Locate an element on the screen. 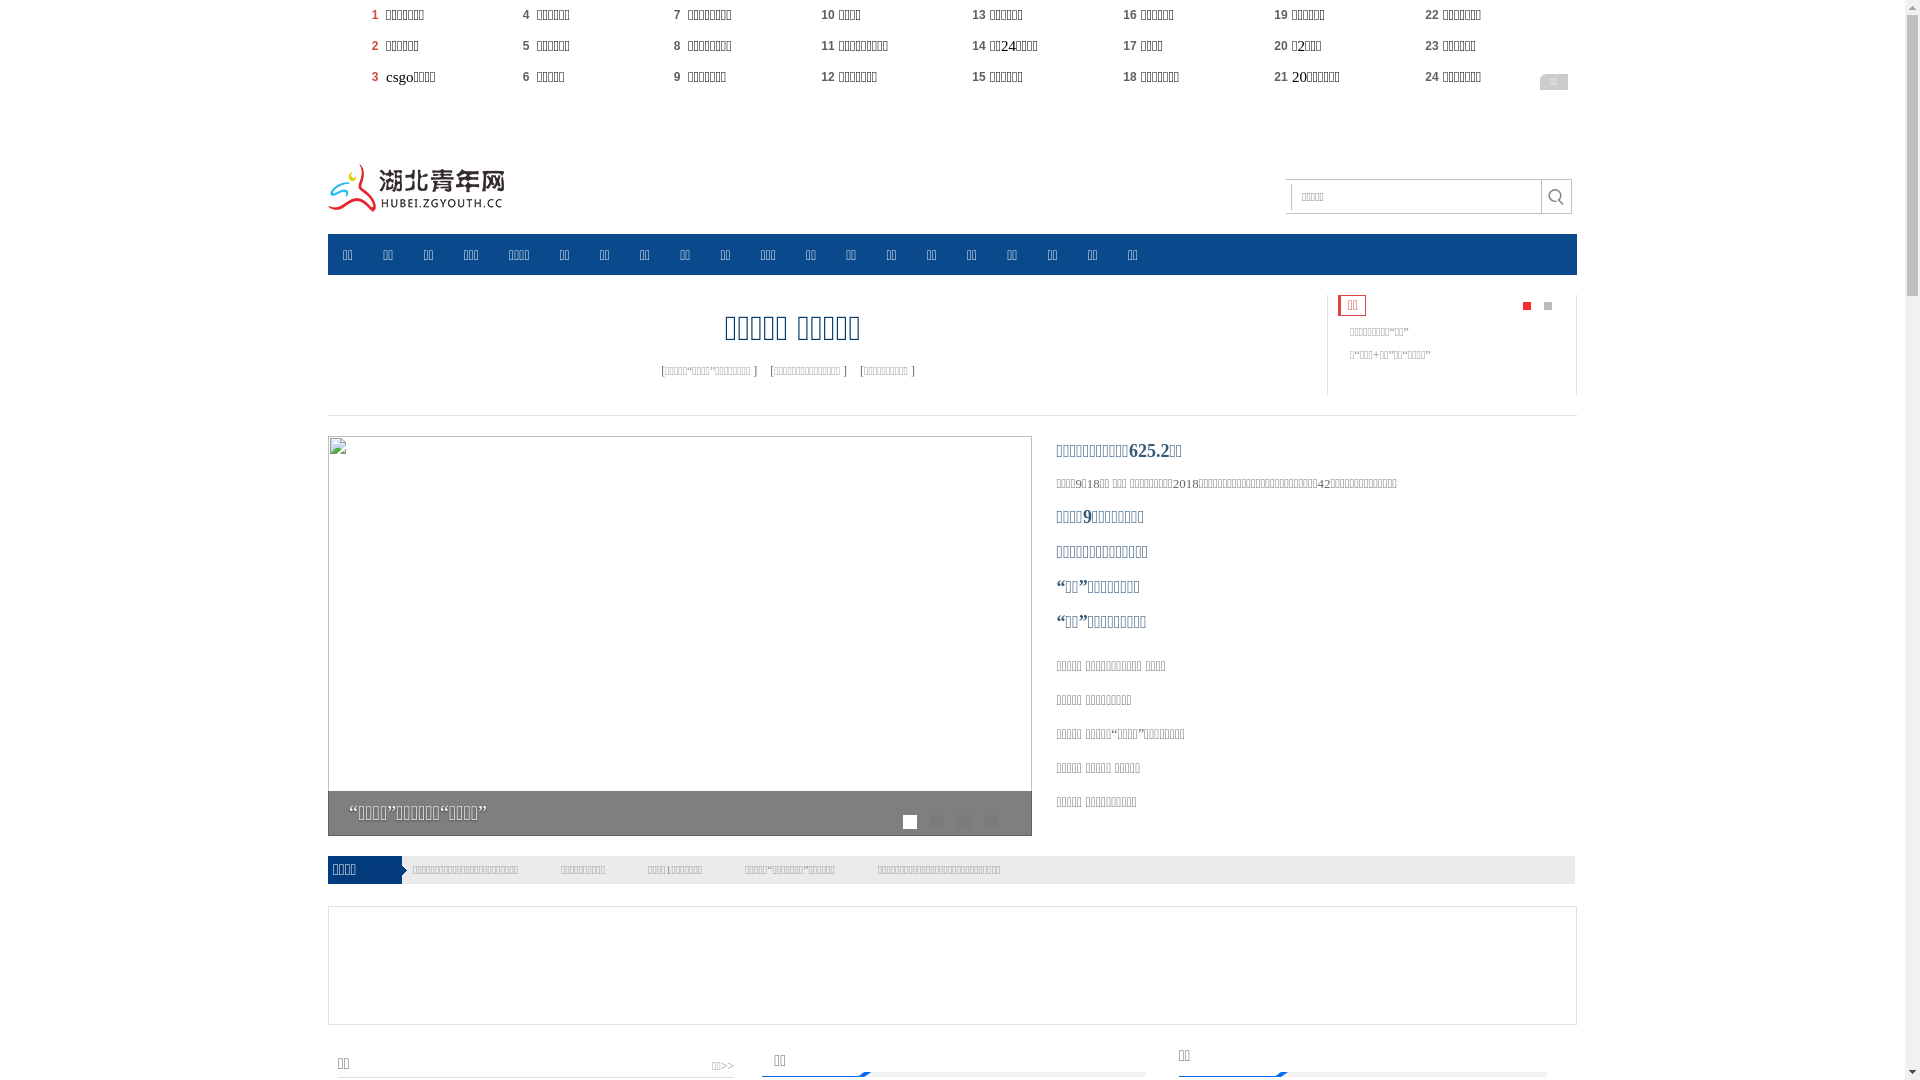 Image resolution: width=1920 pixels, height=1080 pixels. Advertisement is located at coordinates (814, 962).